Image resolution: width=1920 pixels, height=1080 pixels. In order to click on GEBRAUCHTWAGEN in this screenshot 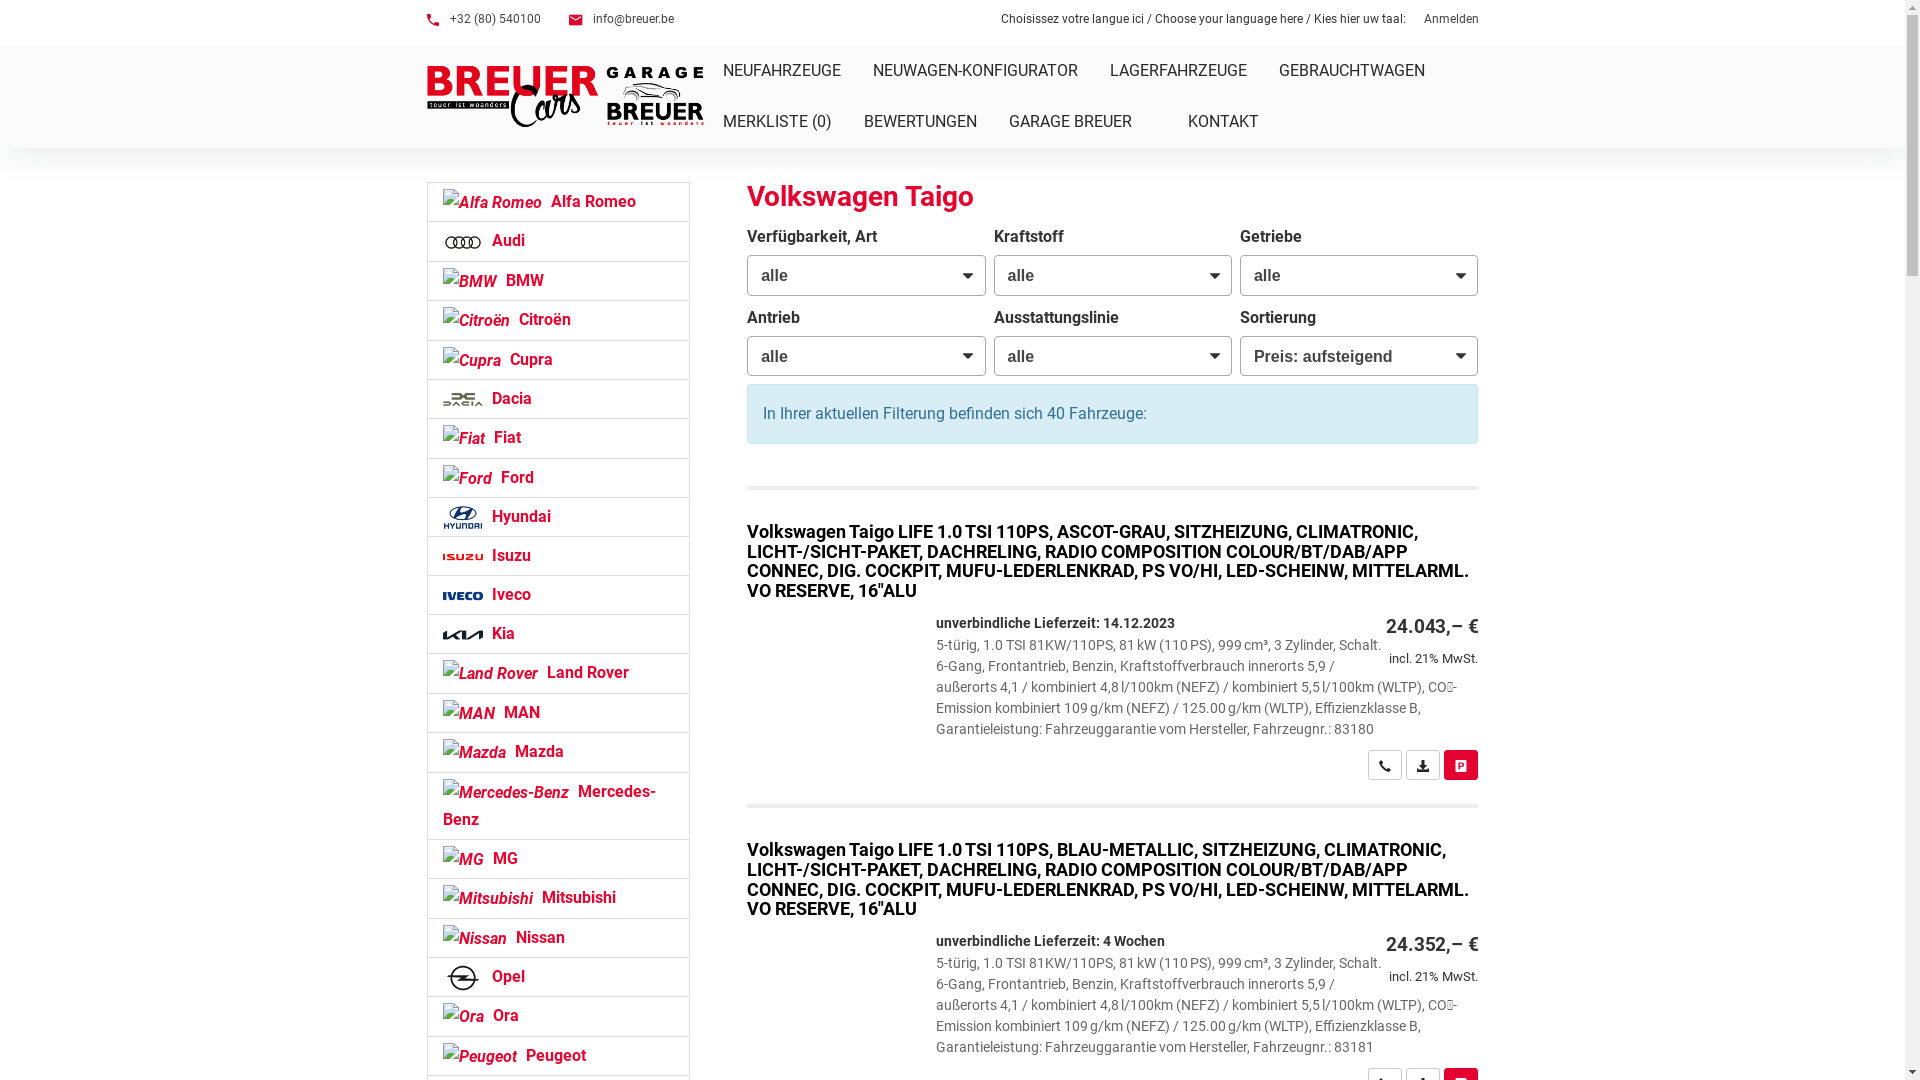, I will do `click(1351, 70)`.